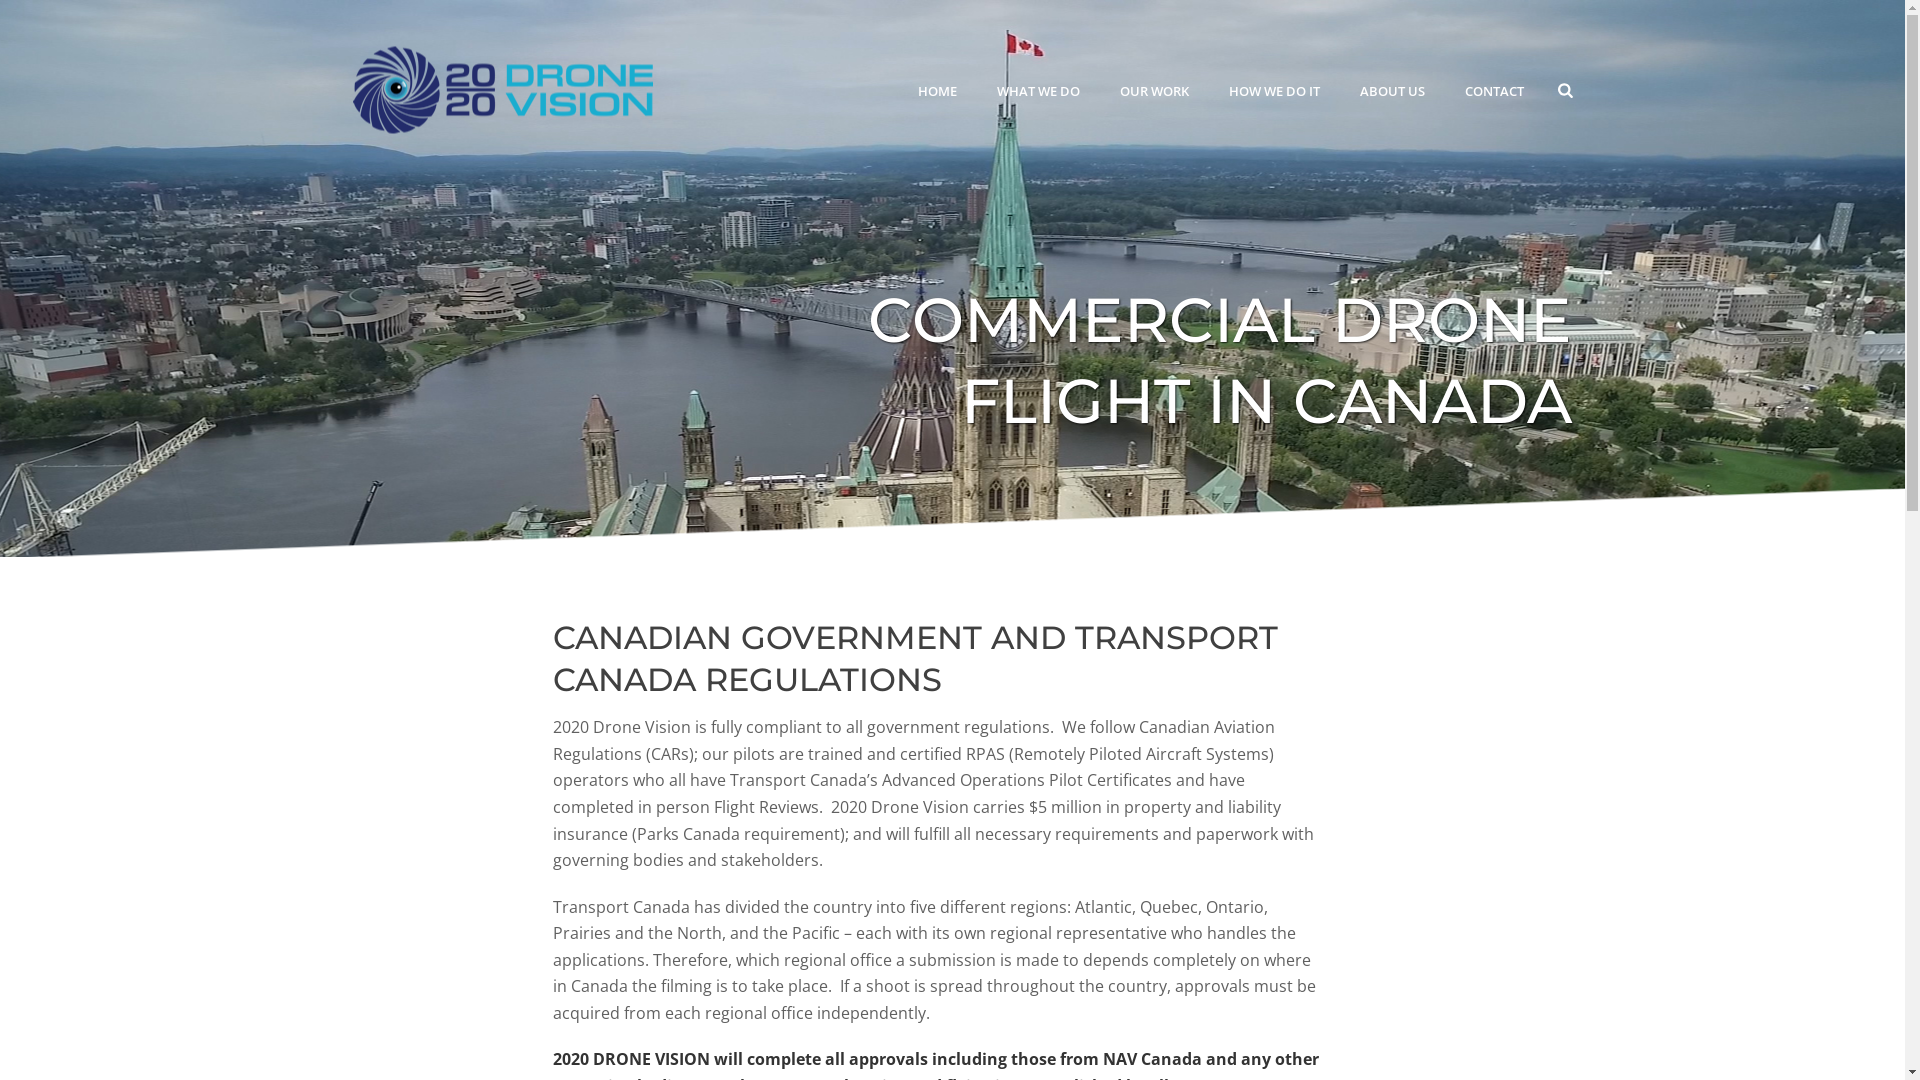  I want to click on ABOUT US, so click(1392, 91).